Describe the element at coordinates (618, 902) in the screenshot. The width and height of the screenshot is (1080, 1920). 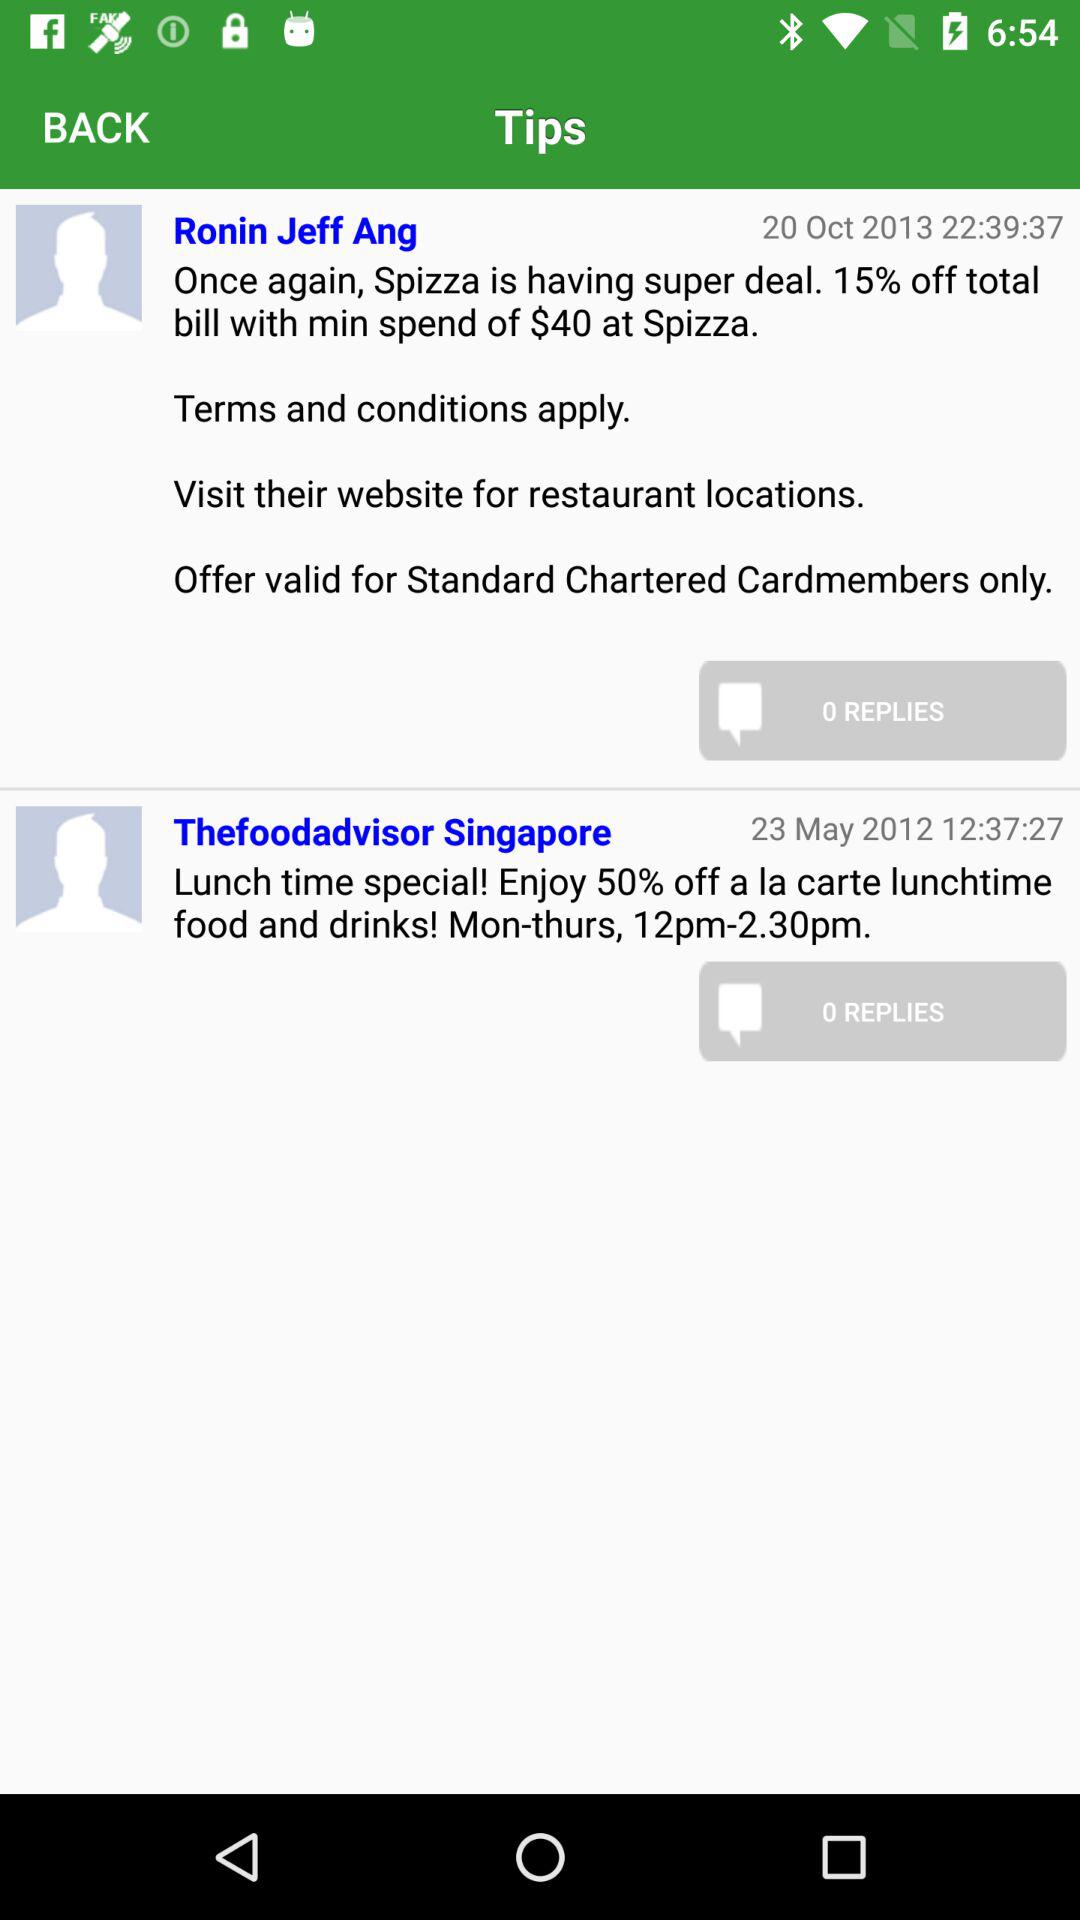
I see `flip until the lunch time special` at that location.